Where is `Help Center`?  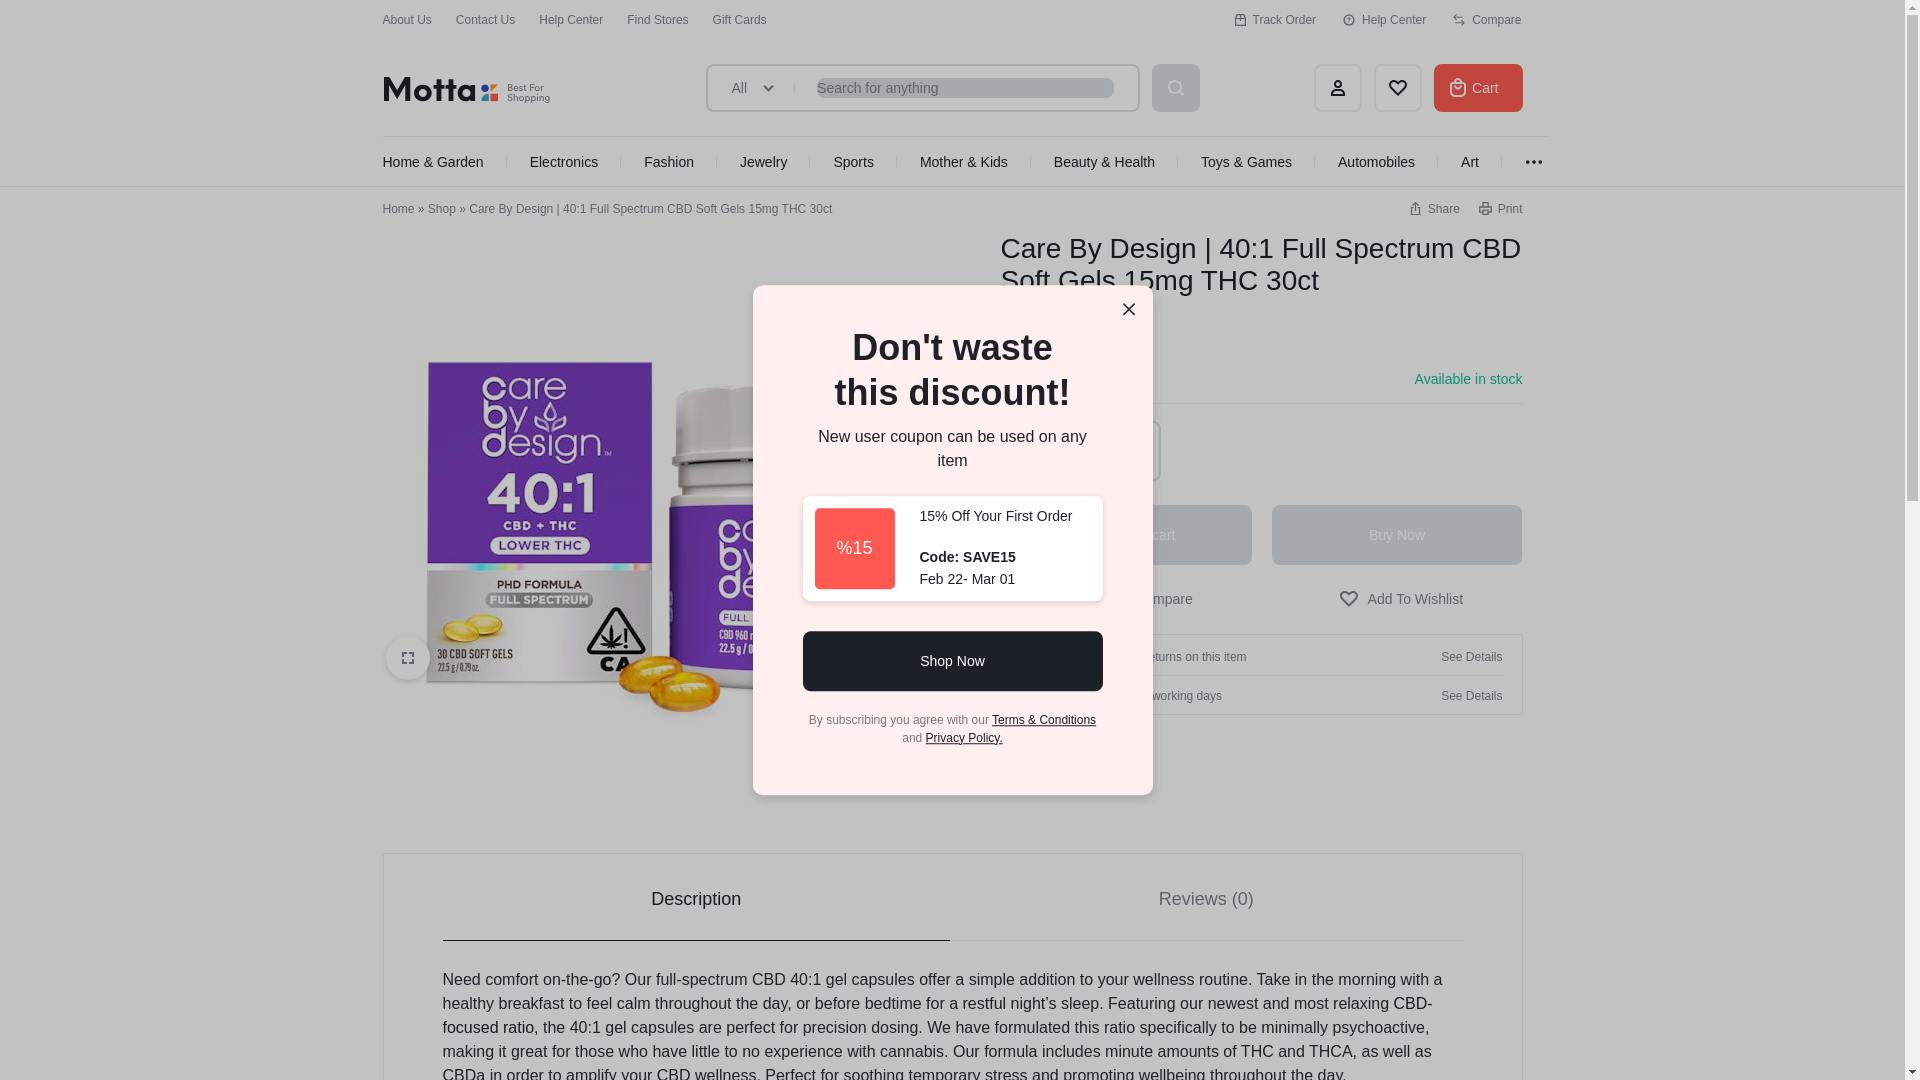
Help Center is located at coordinates (570, 20).